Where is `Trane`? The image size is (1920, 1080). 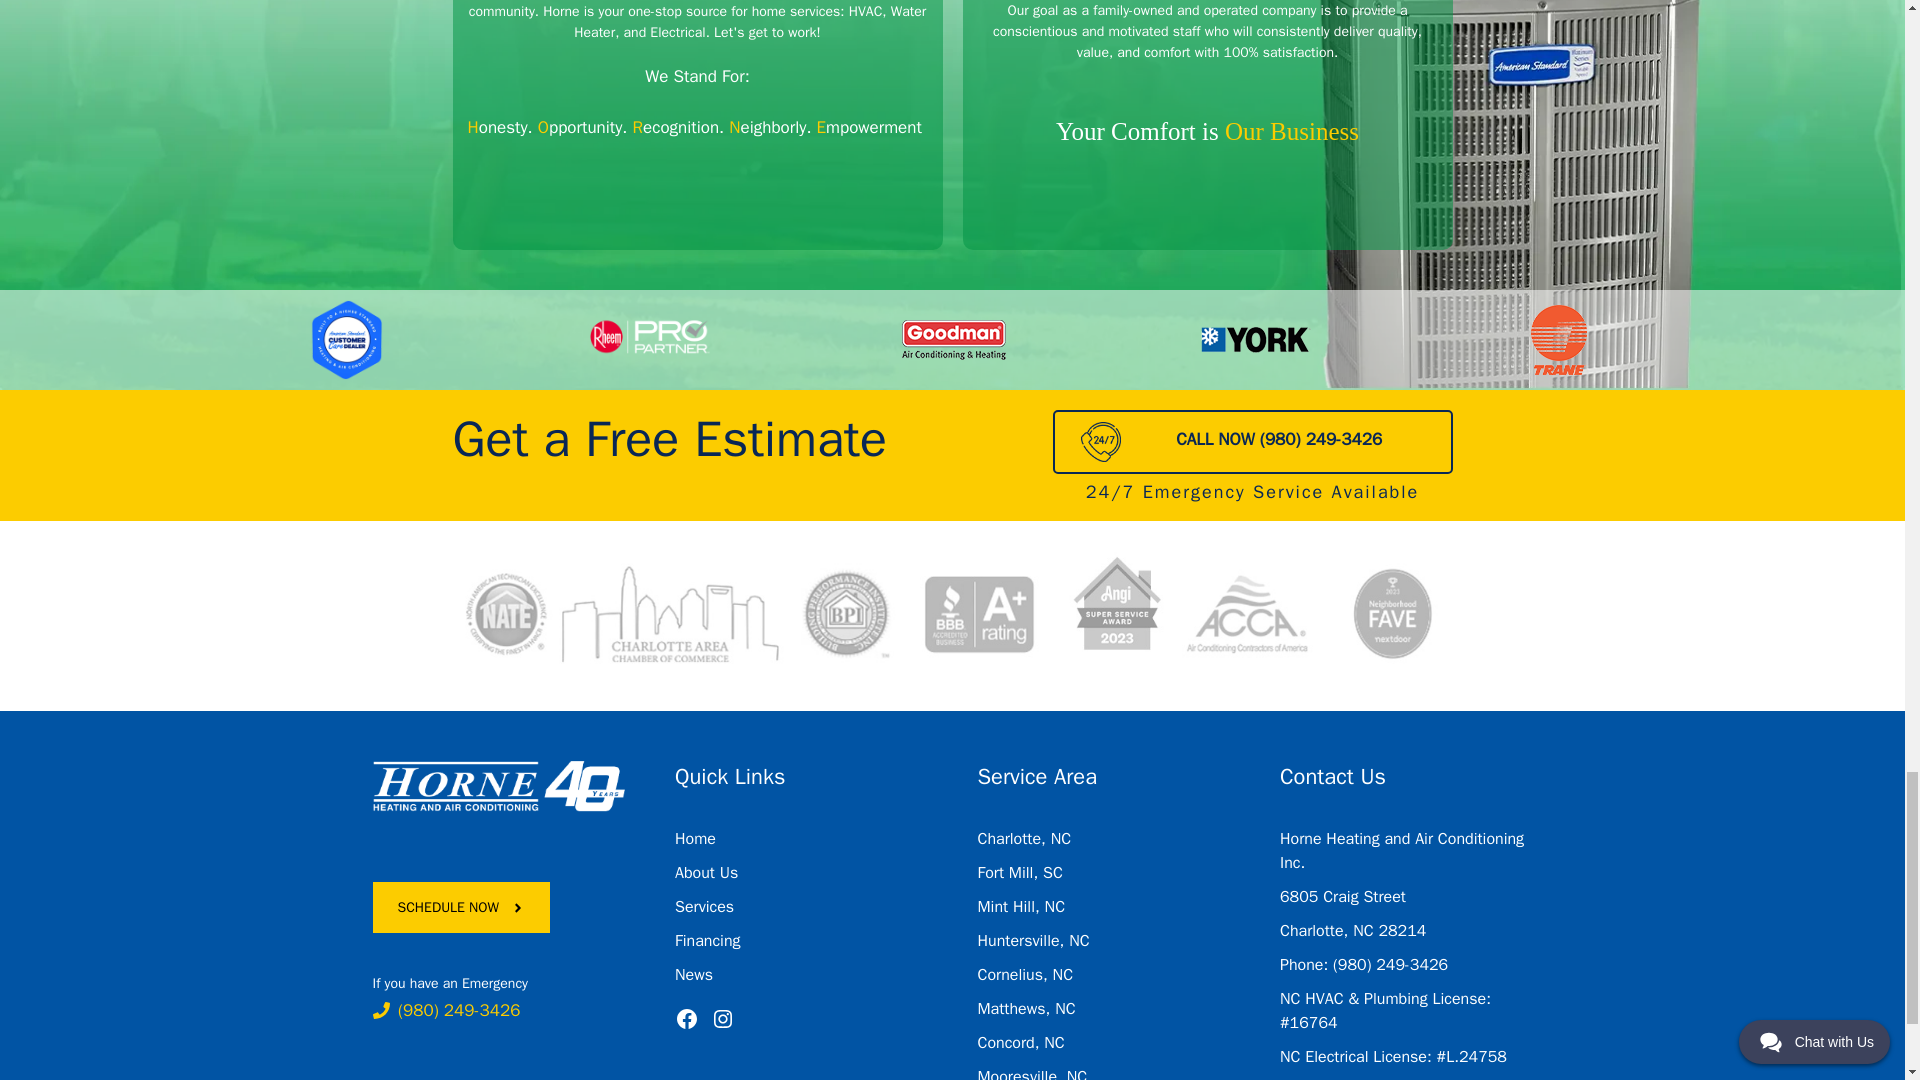 Trane is located at coordinates (1558, 340).